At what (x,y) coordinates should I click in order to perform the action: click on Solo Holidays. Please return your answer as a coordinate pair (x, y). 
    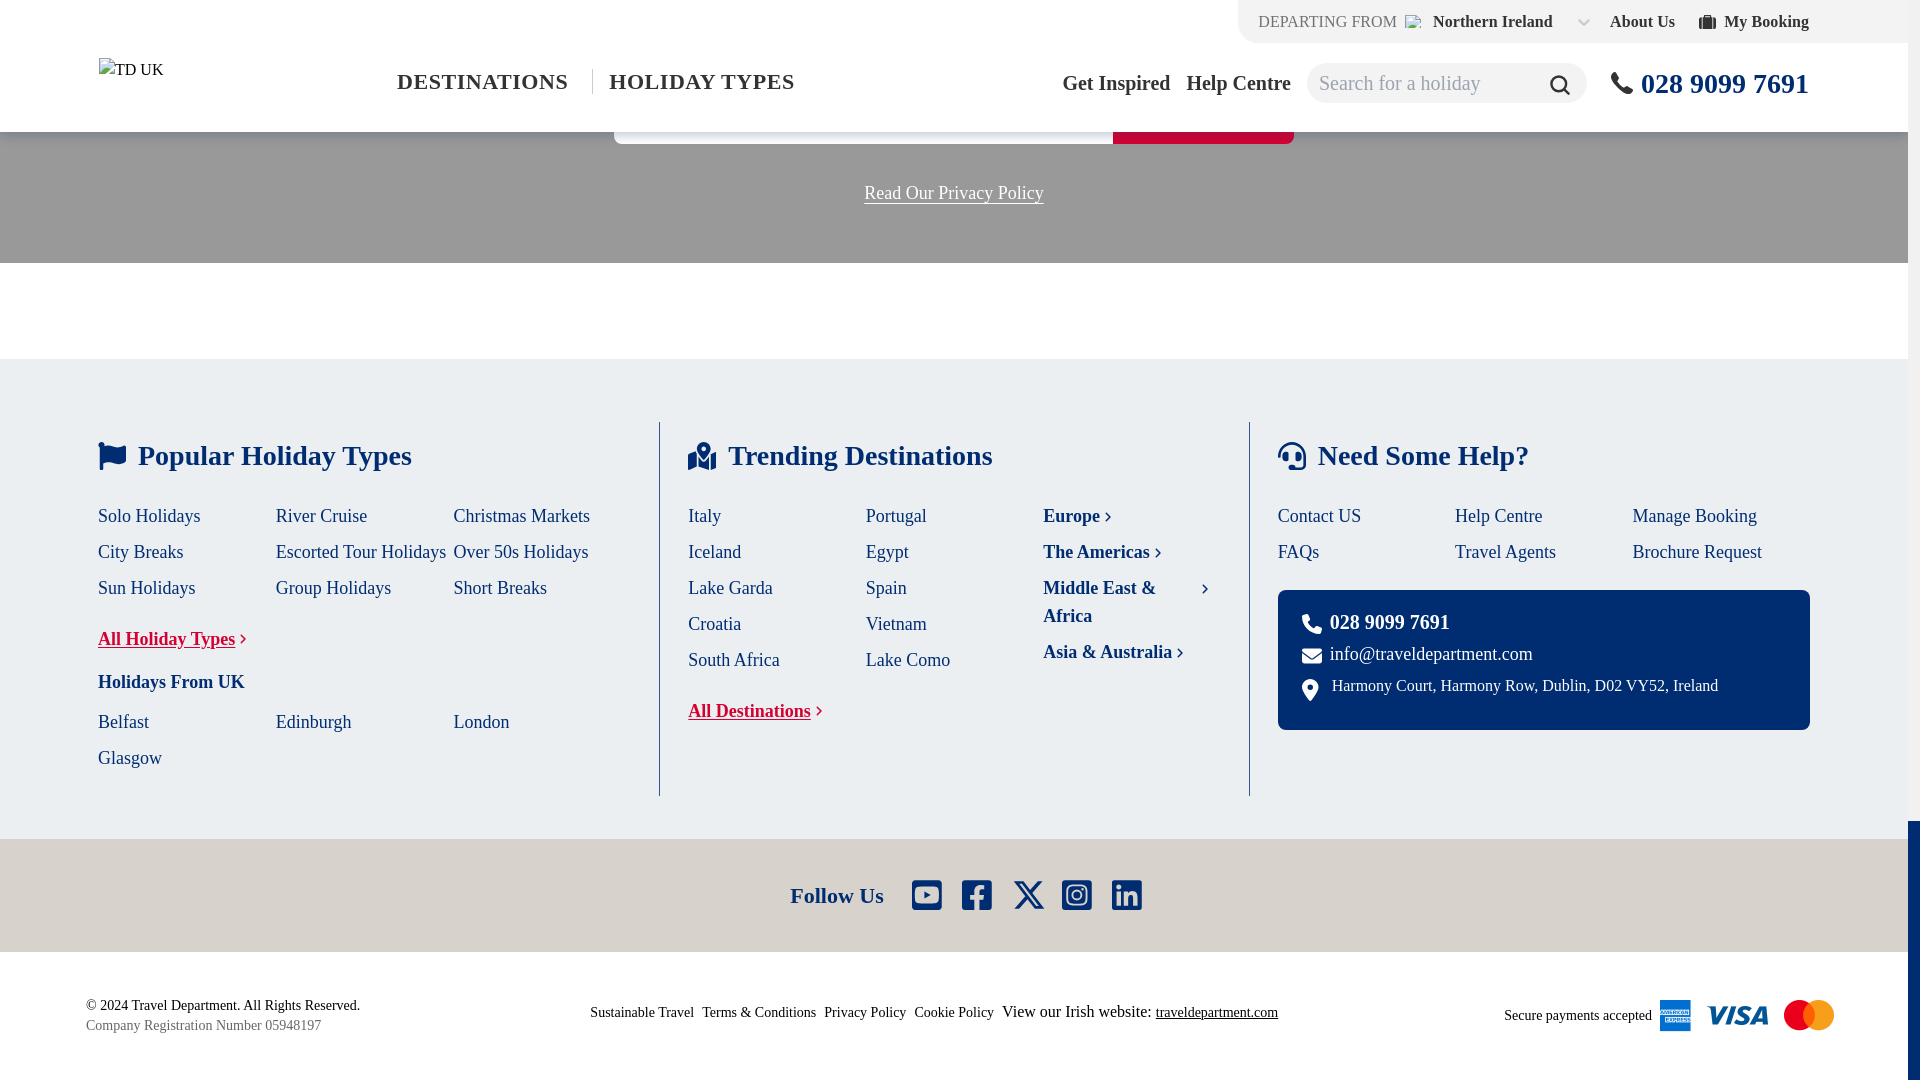
    Looking at the image, I should click on (149, 516).